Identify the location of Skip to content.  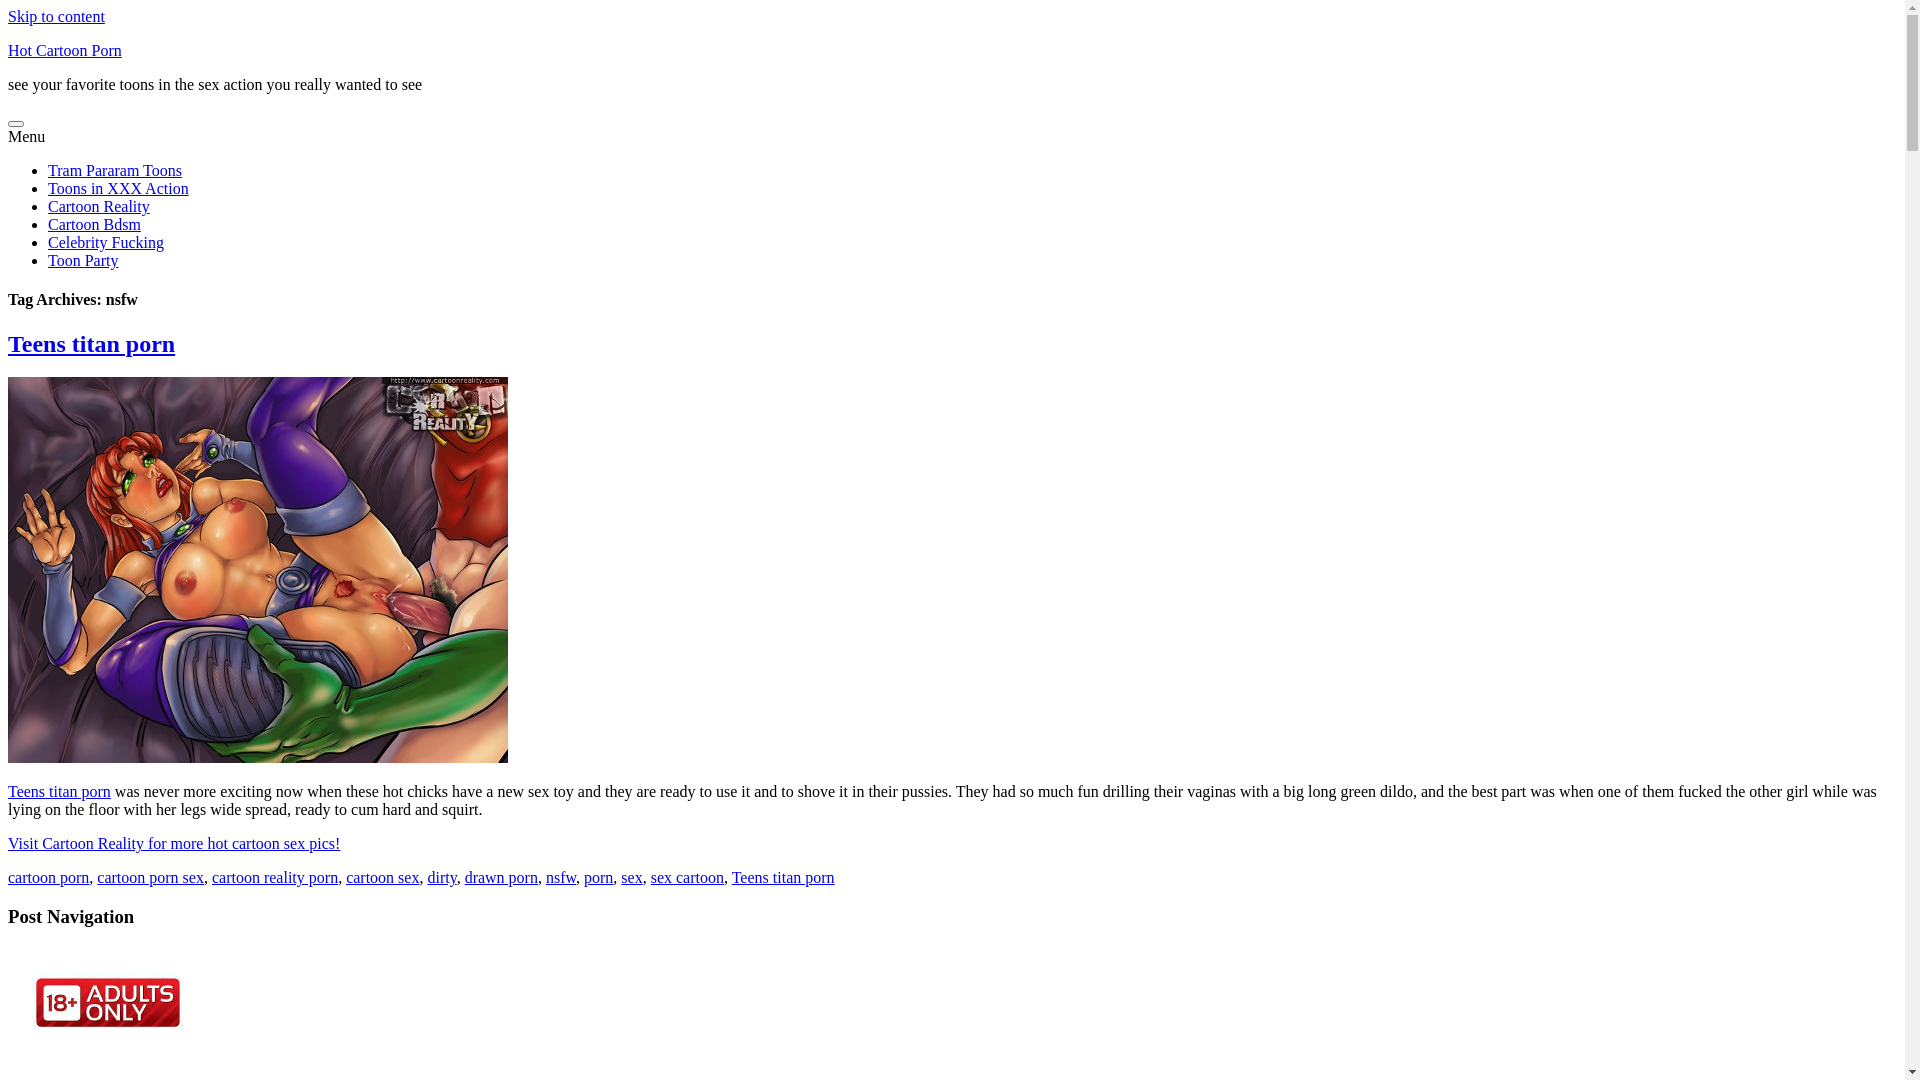
(56, 16).